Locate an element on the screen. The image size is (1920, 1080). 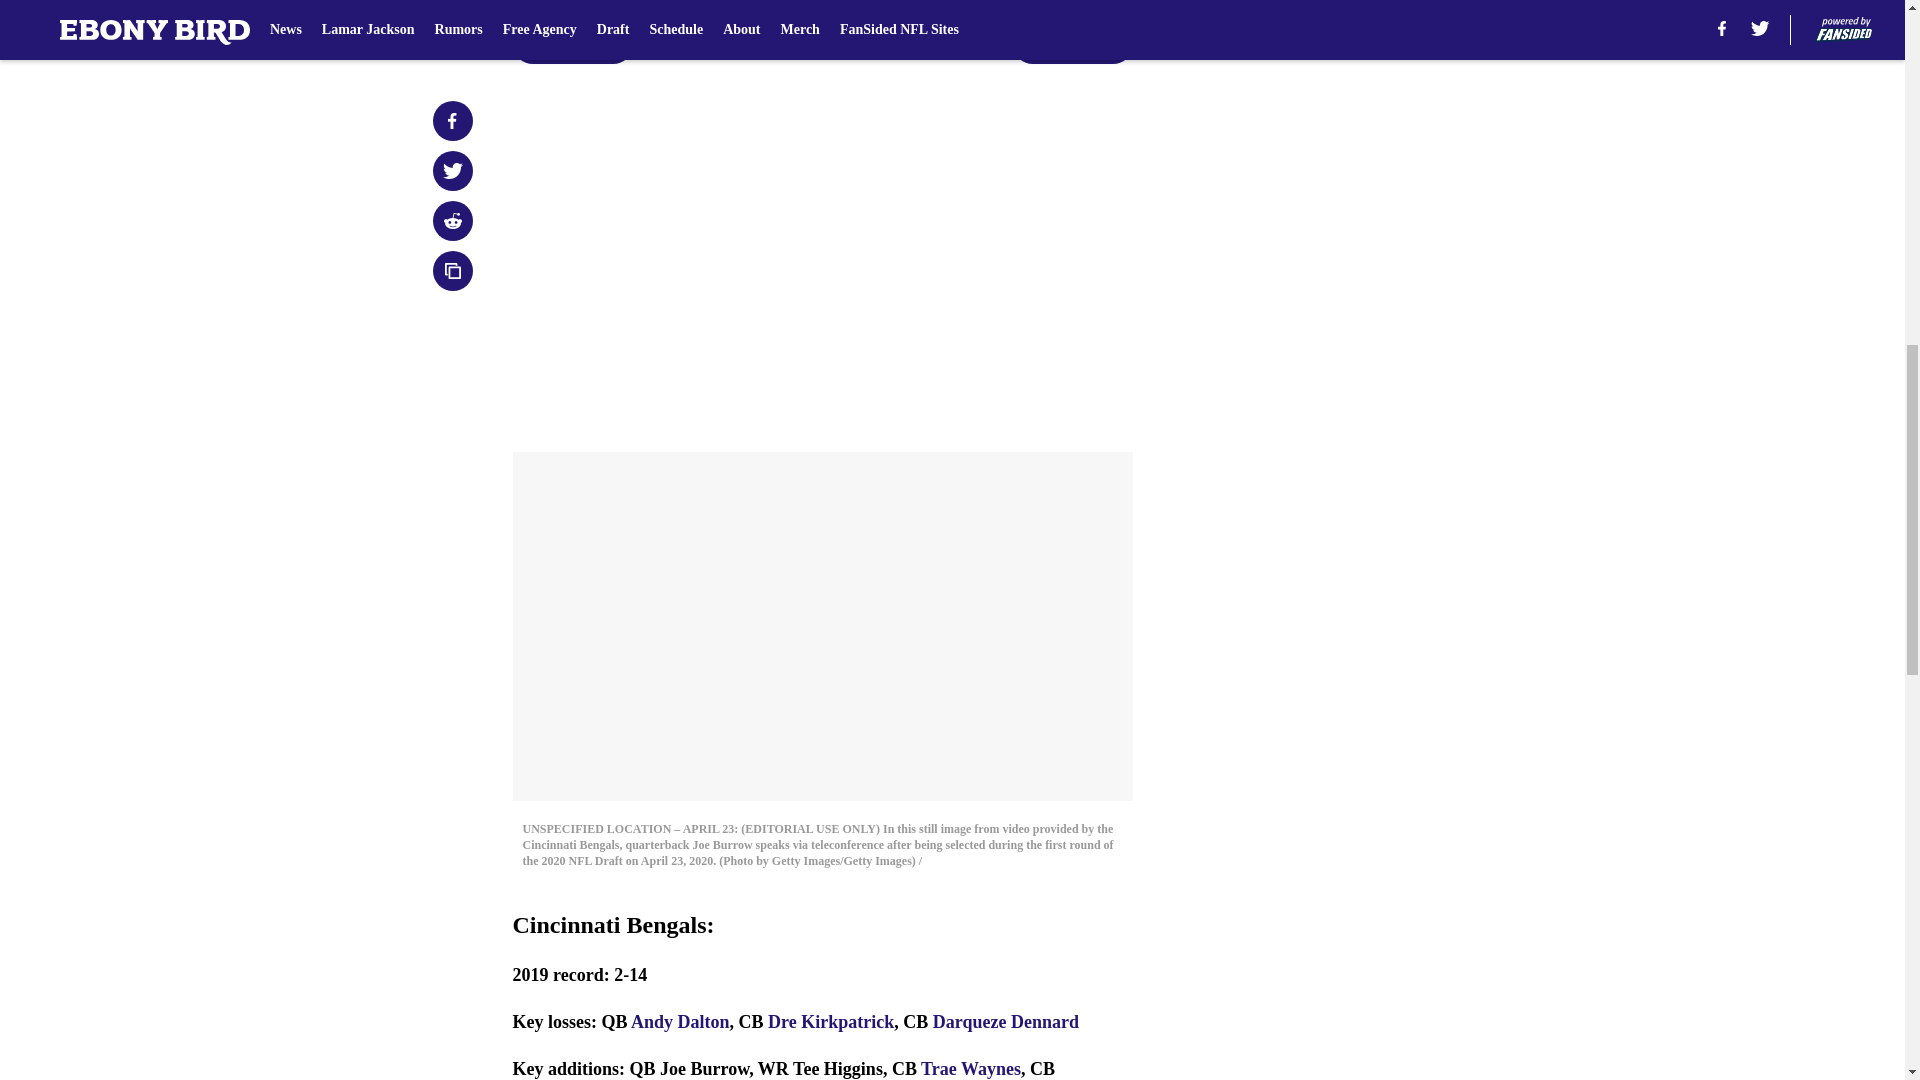
Andy Dalton is located at coordinates (680, 1022).